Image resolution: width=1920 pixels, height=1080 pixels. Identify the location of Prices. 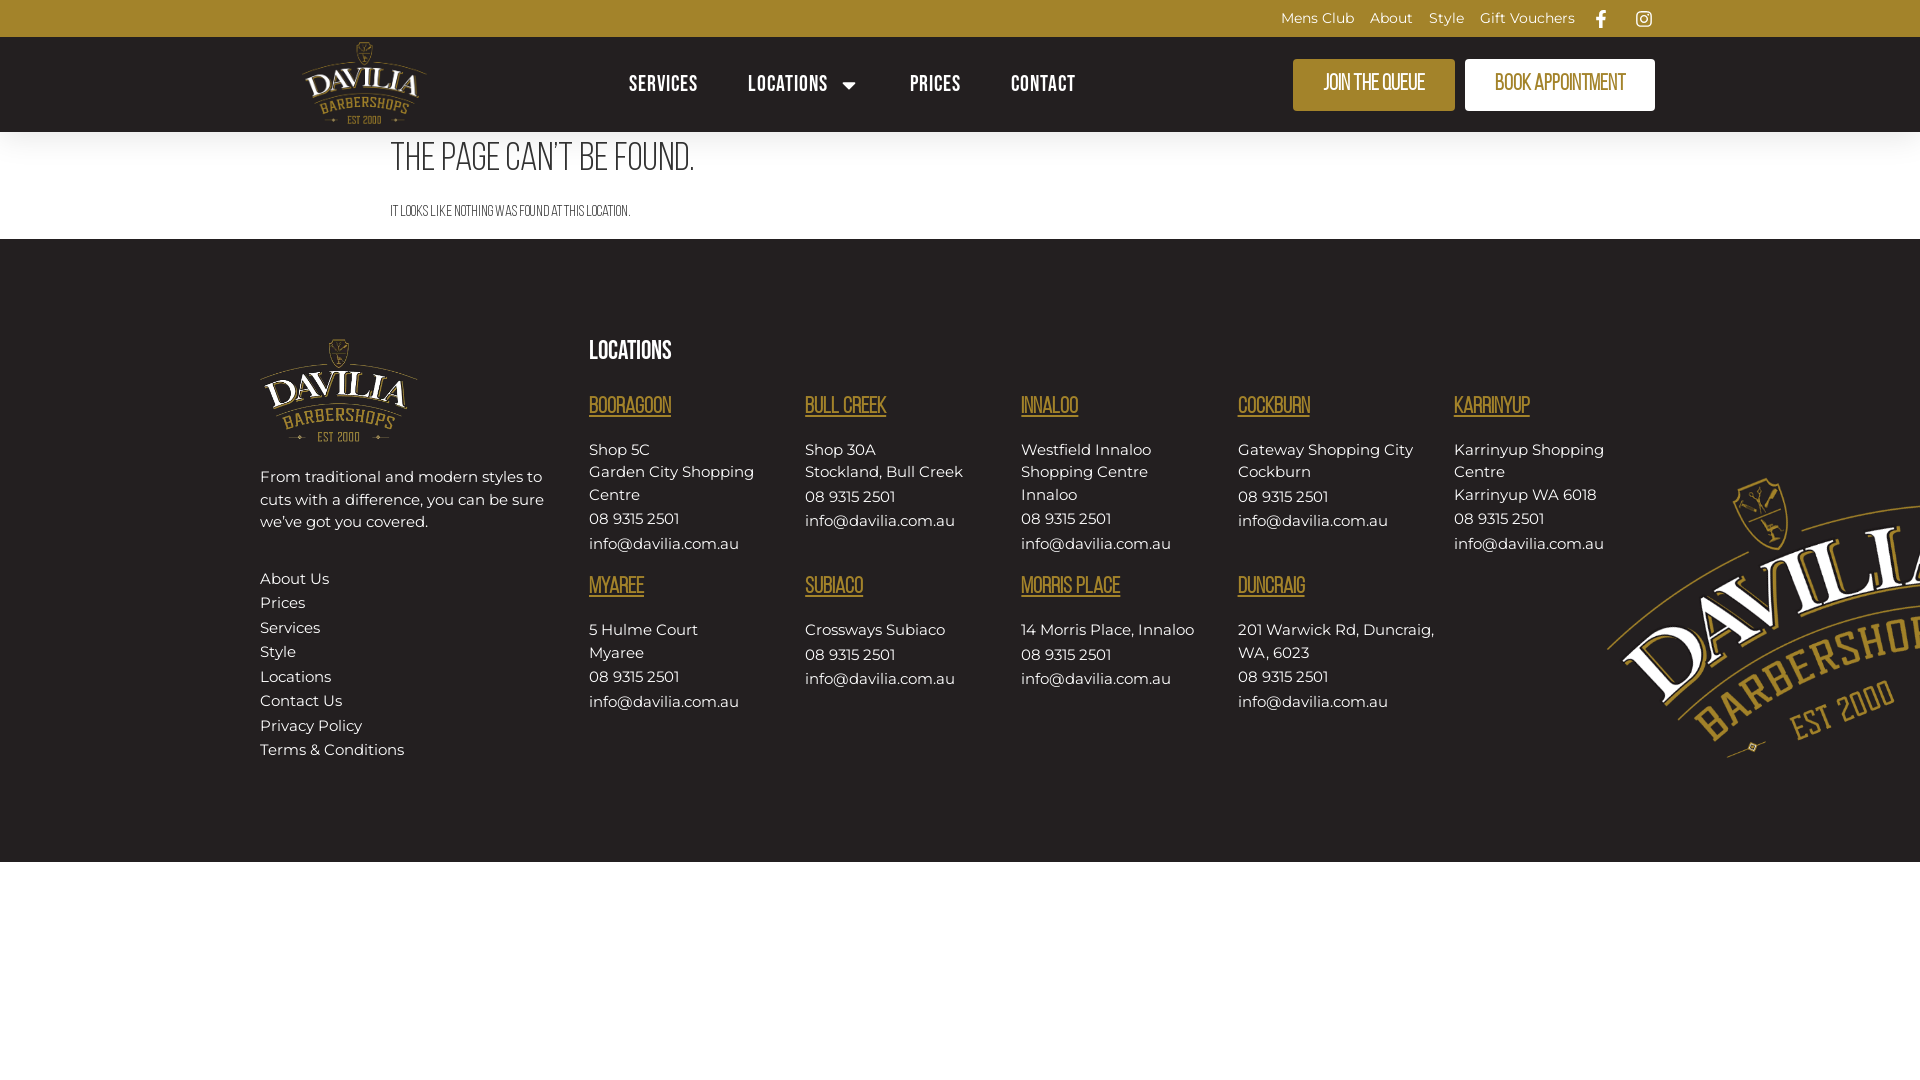
(404, 604).